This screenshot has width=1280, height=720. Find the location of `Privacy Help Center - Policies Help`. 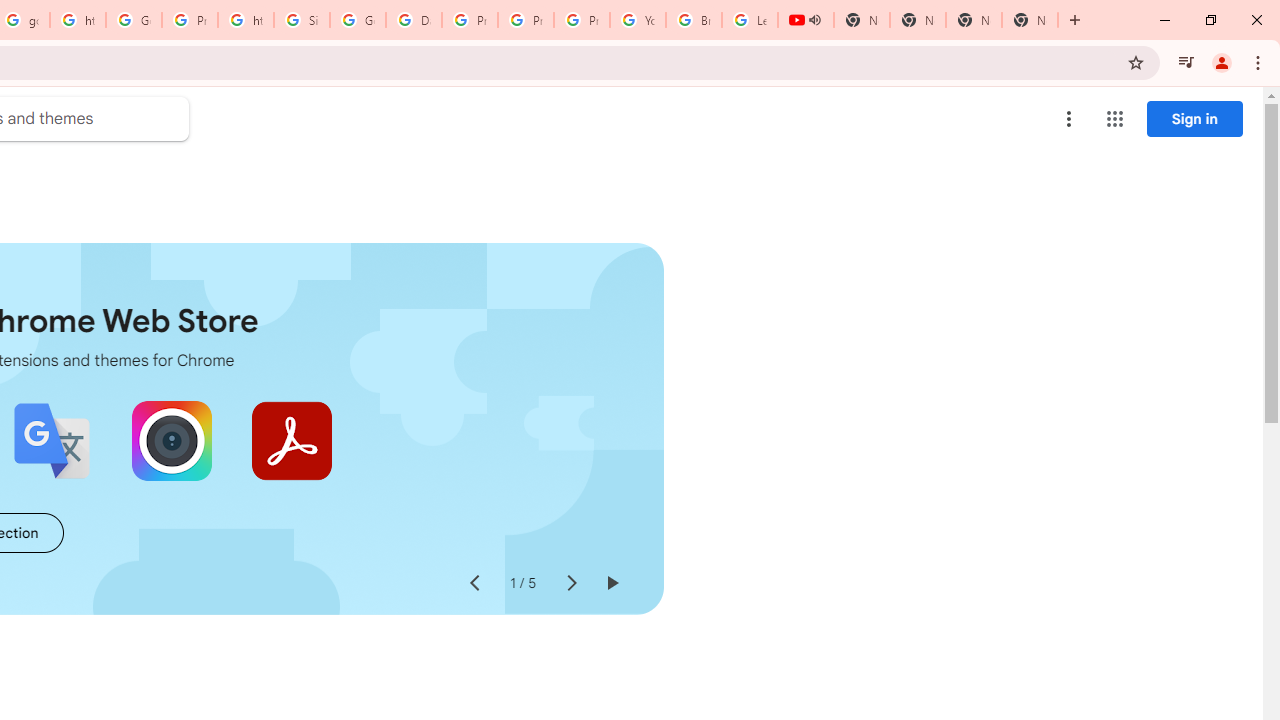

Privacy Help Center - Policies Help is located at coordinates (526, 20).